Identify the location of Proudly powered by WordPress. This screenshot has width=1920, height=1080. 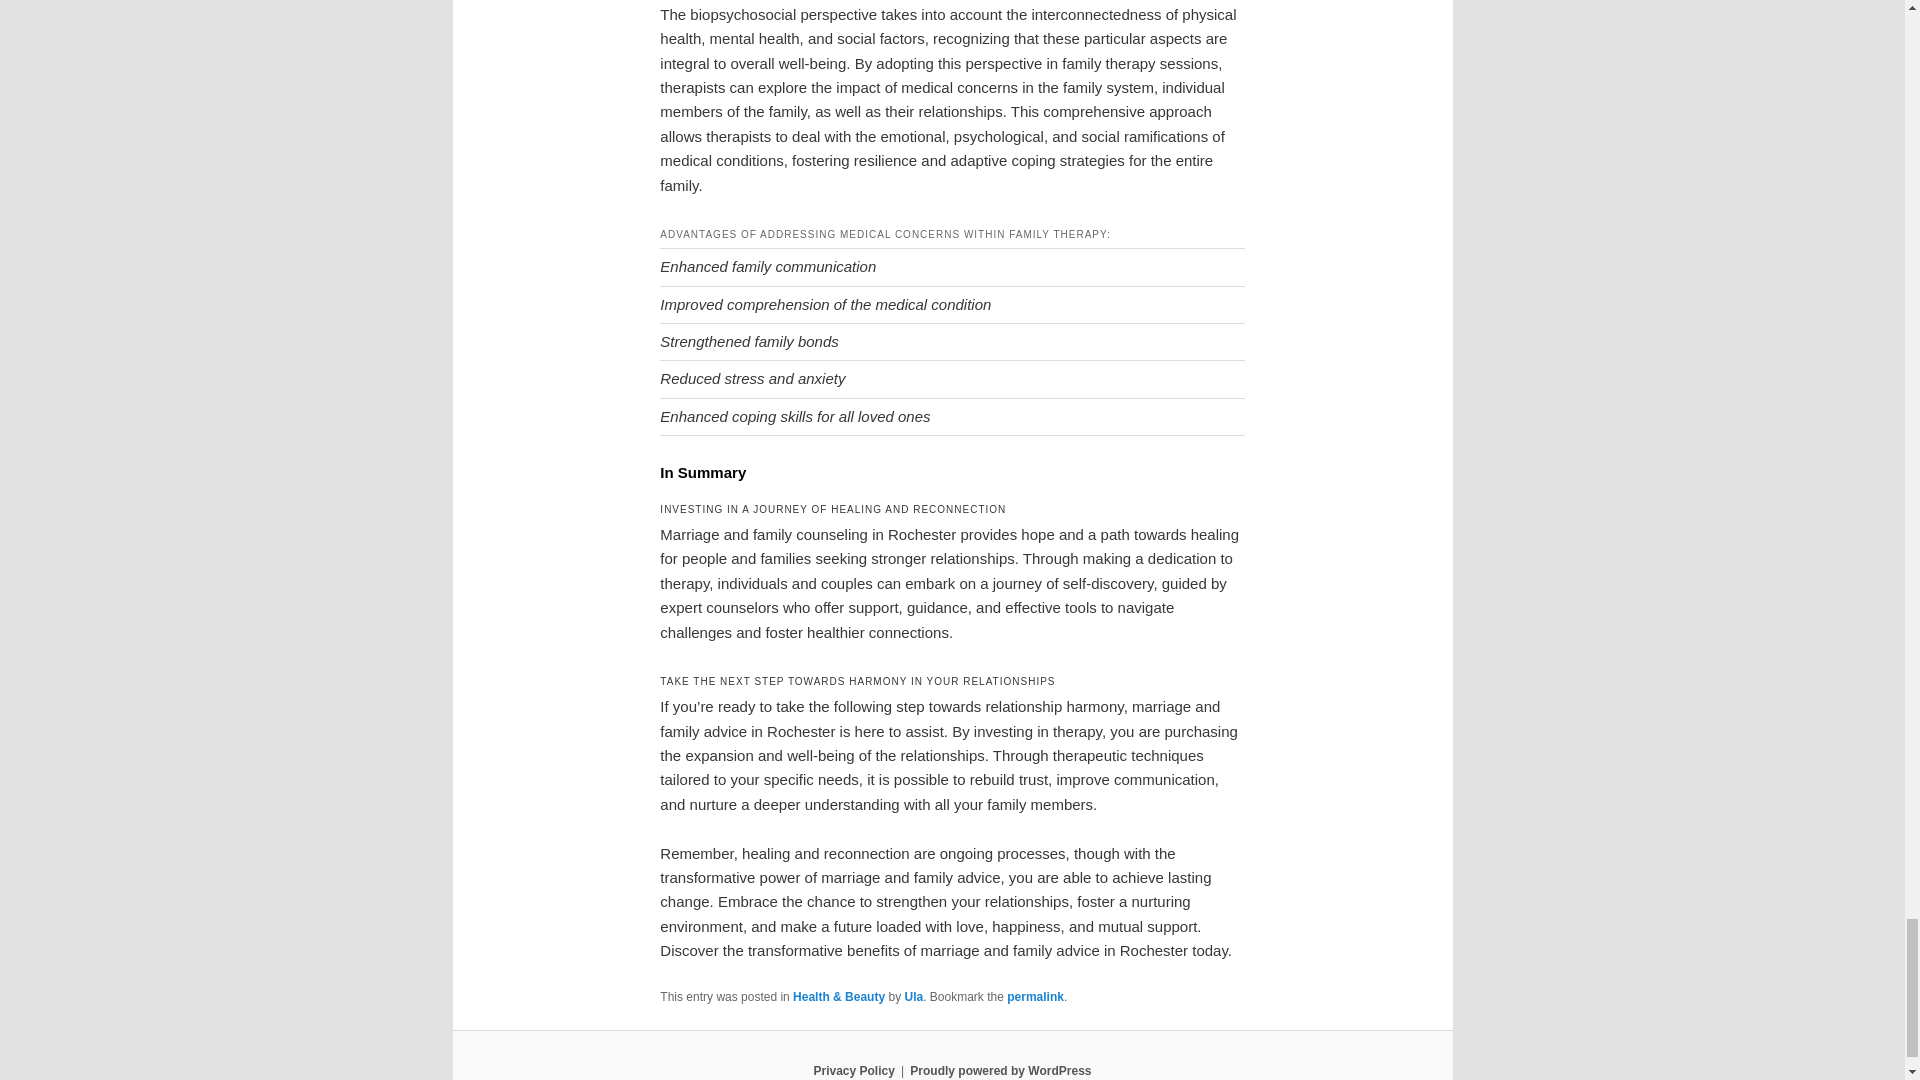
(1000, 1070).